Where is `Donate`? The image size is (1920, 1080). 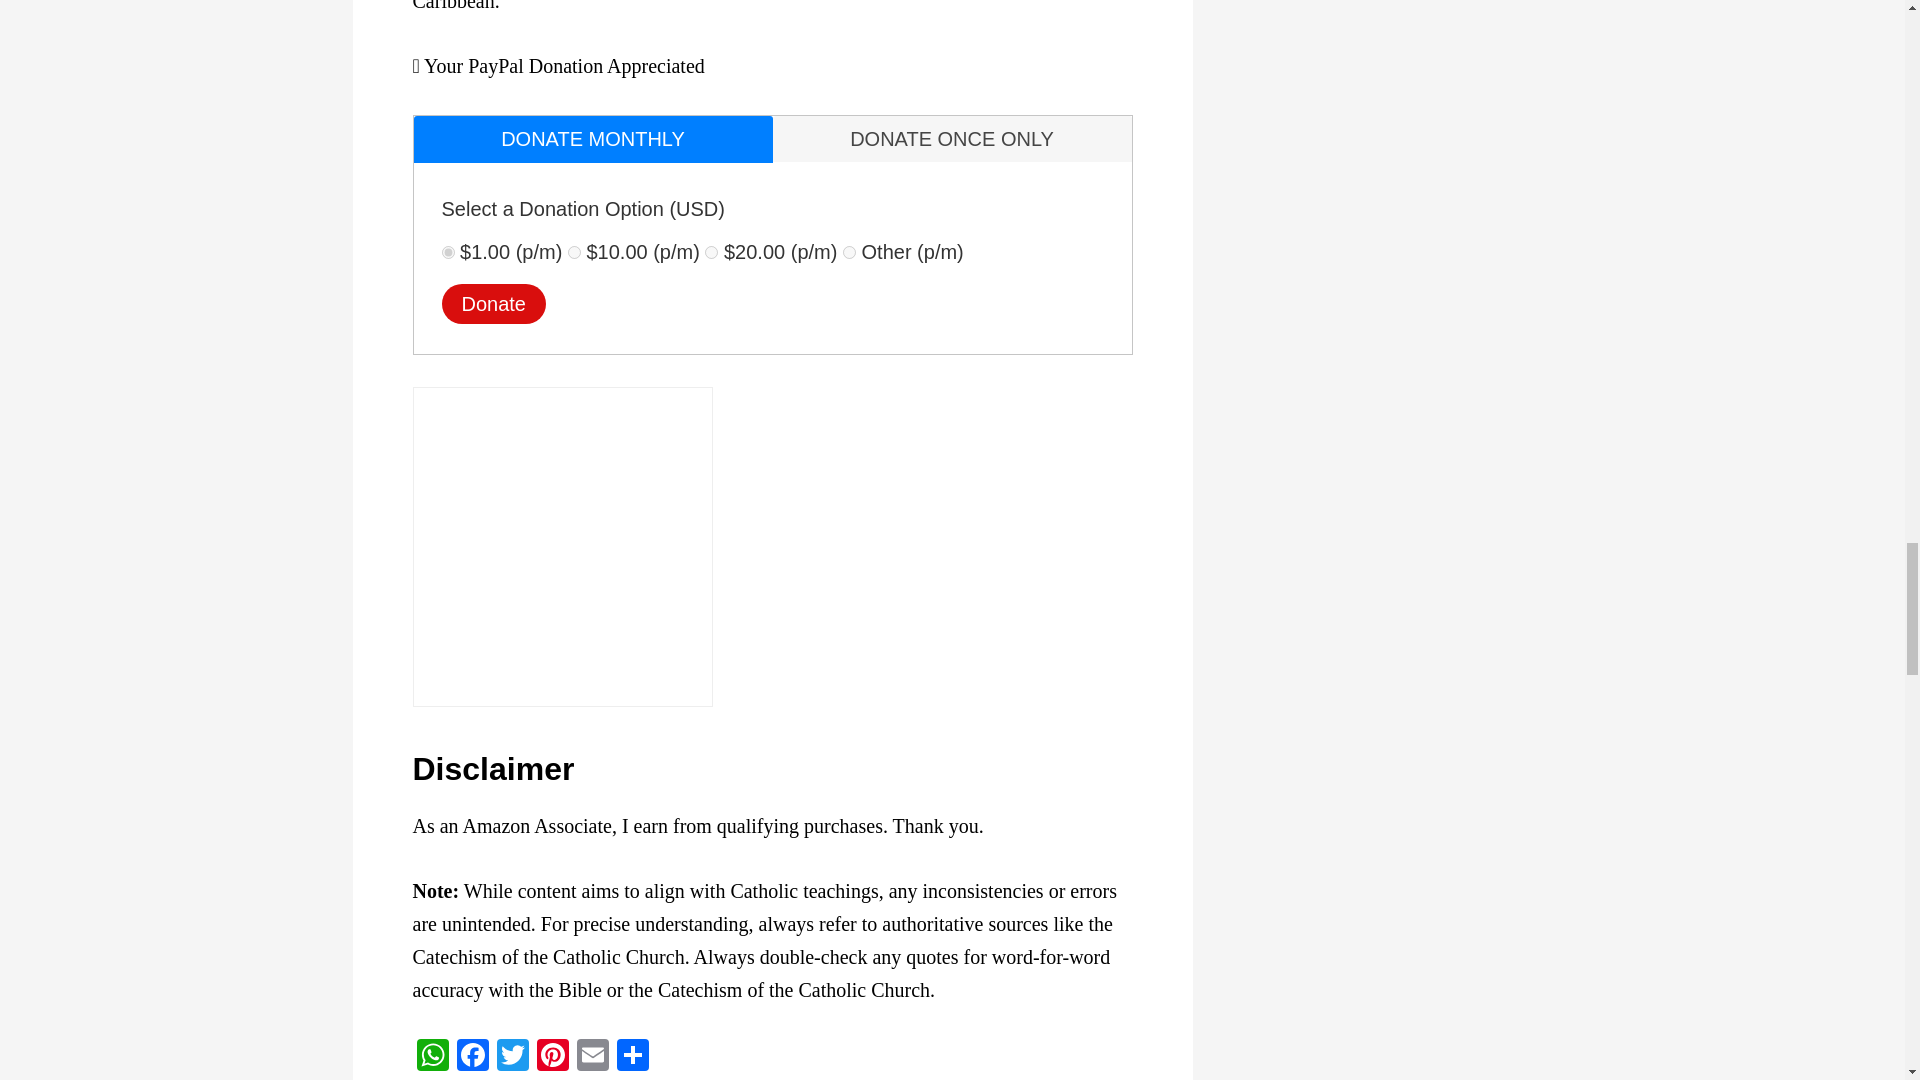 Donate is located at coordinates (494, 304).